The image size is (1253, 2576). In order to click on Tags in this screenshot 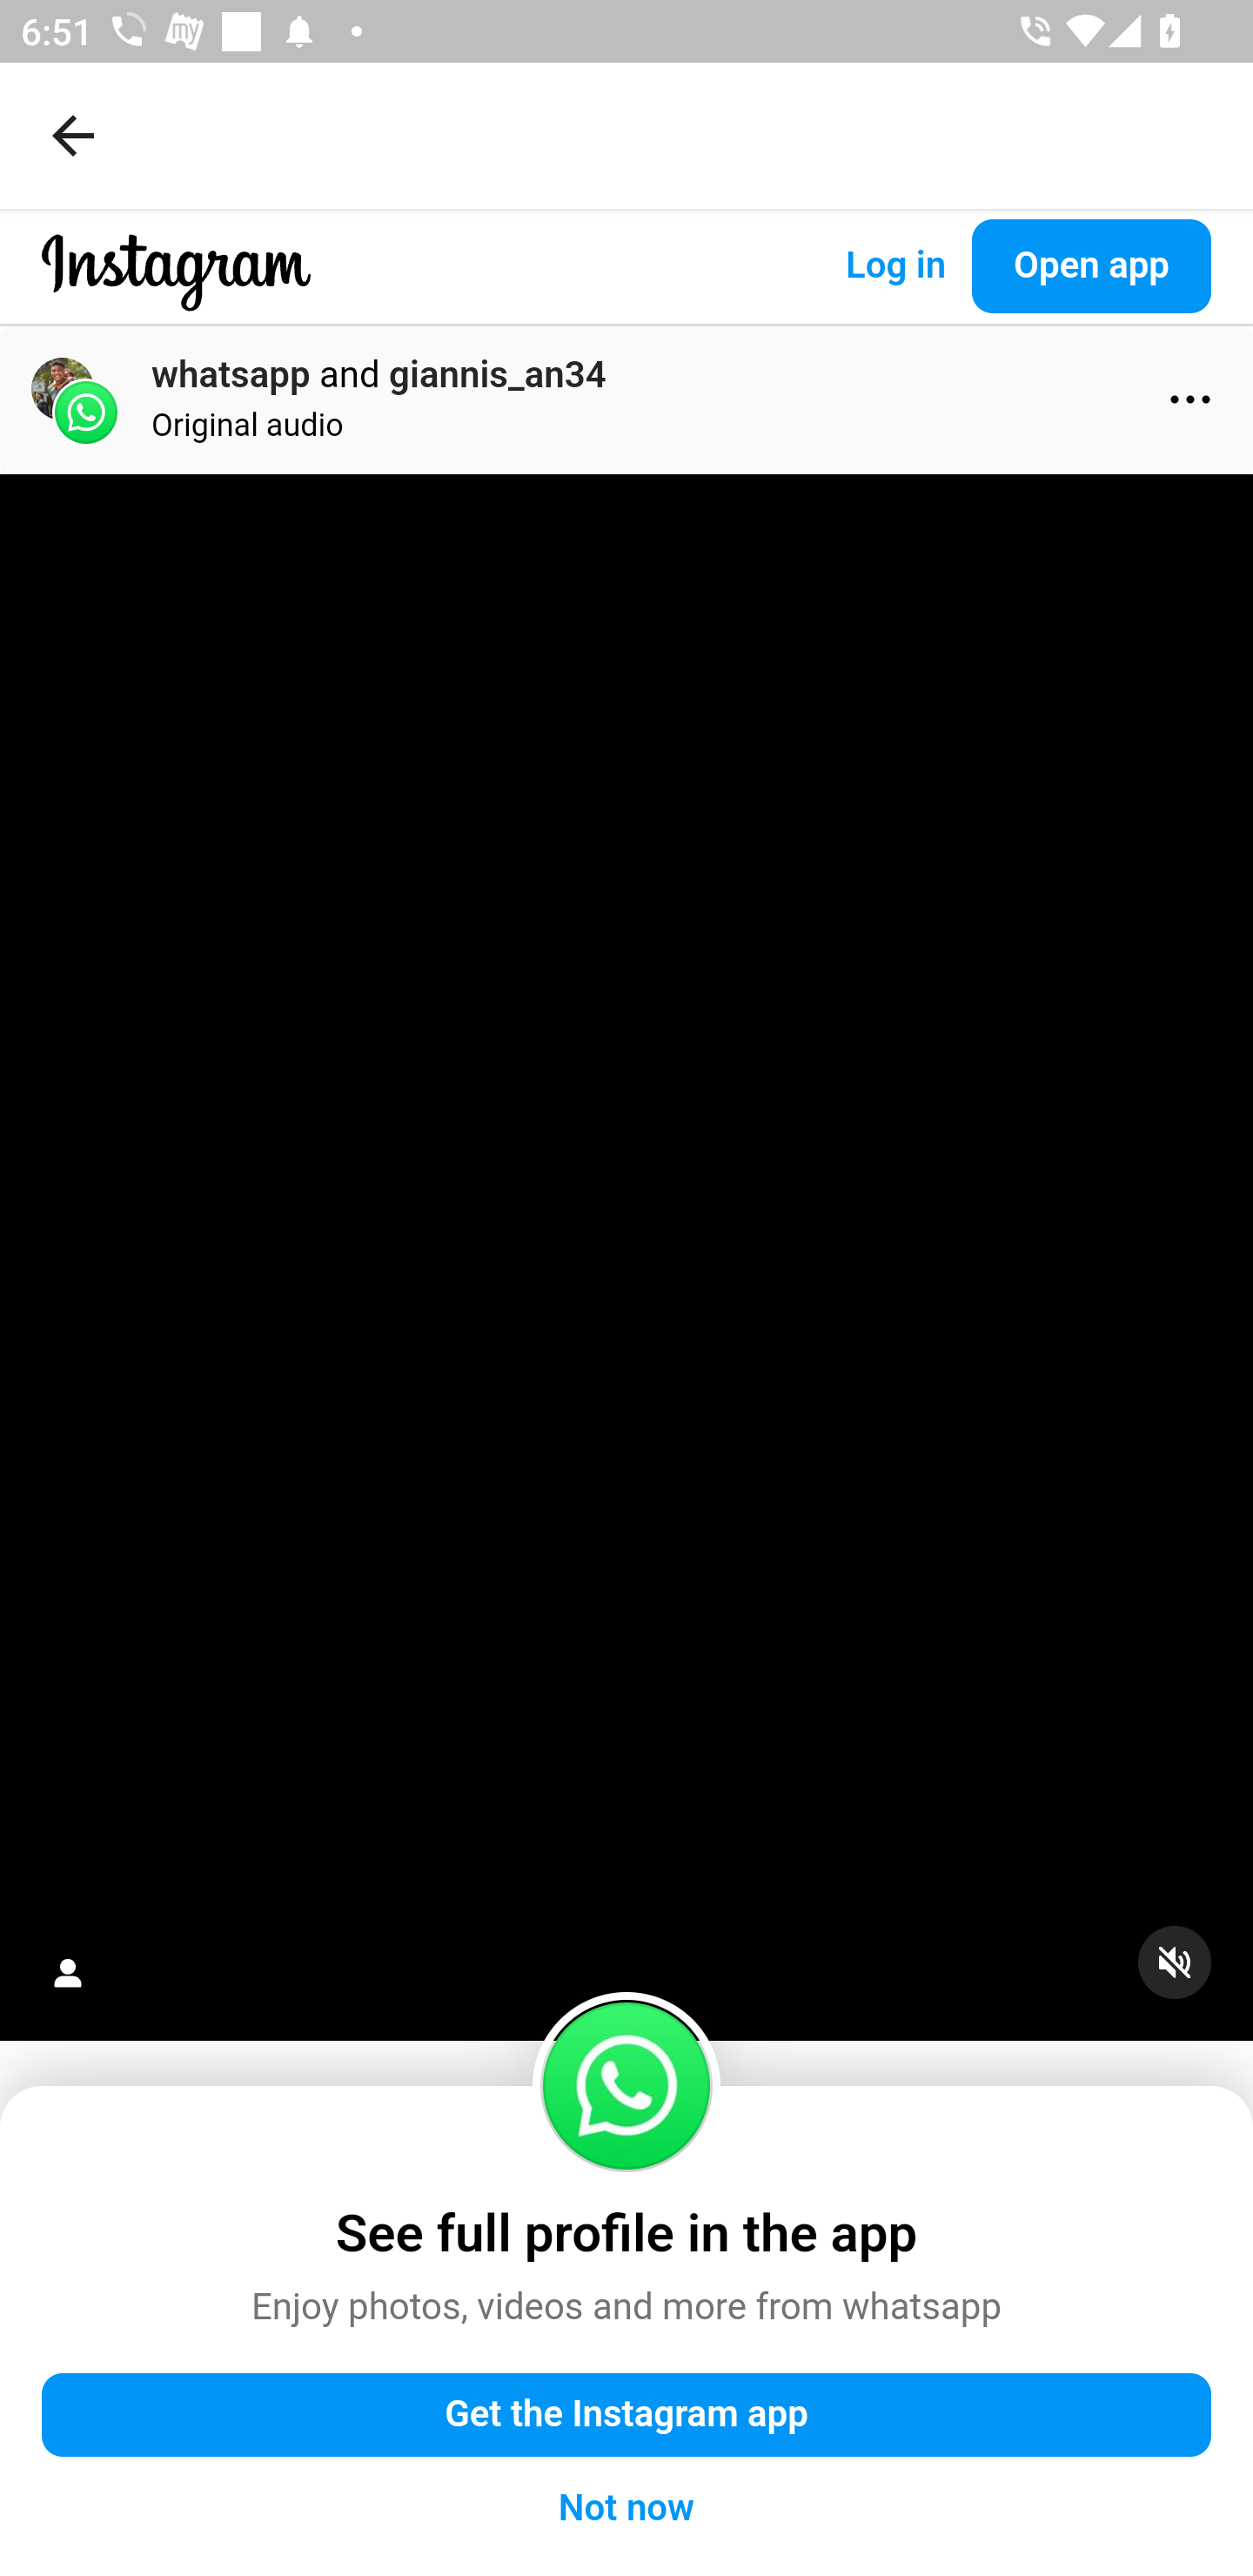, I will do `click(68, 1971)`.